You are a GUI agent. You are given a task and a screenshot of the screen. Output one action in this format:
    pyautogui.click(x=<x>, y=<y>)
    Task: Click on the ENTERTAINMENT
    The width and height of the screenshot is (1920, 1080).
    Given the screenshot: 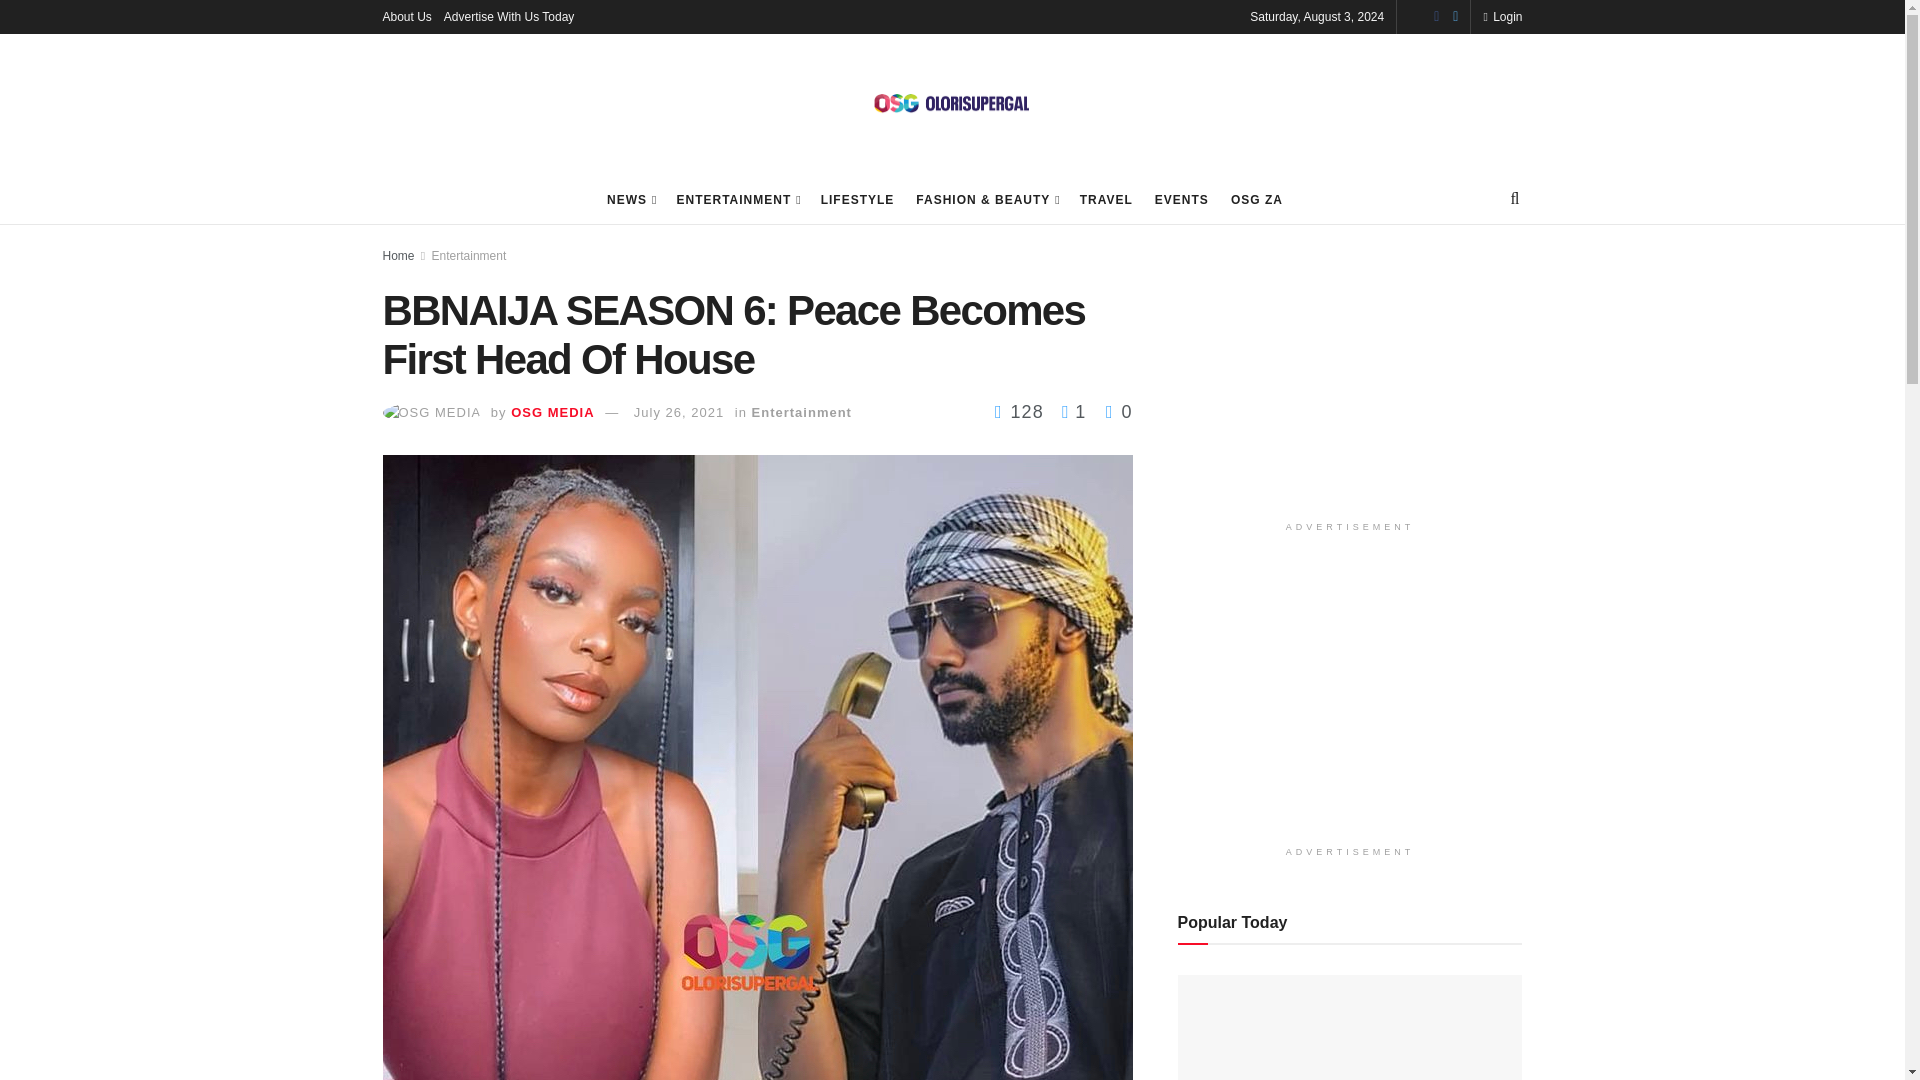 What is the action you would take?
    pyautogui.click(x=736, y=199)
    